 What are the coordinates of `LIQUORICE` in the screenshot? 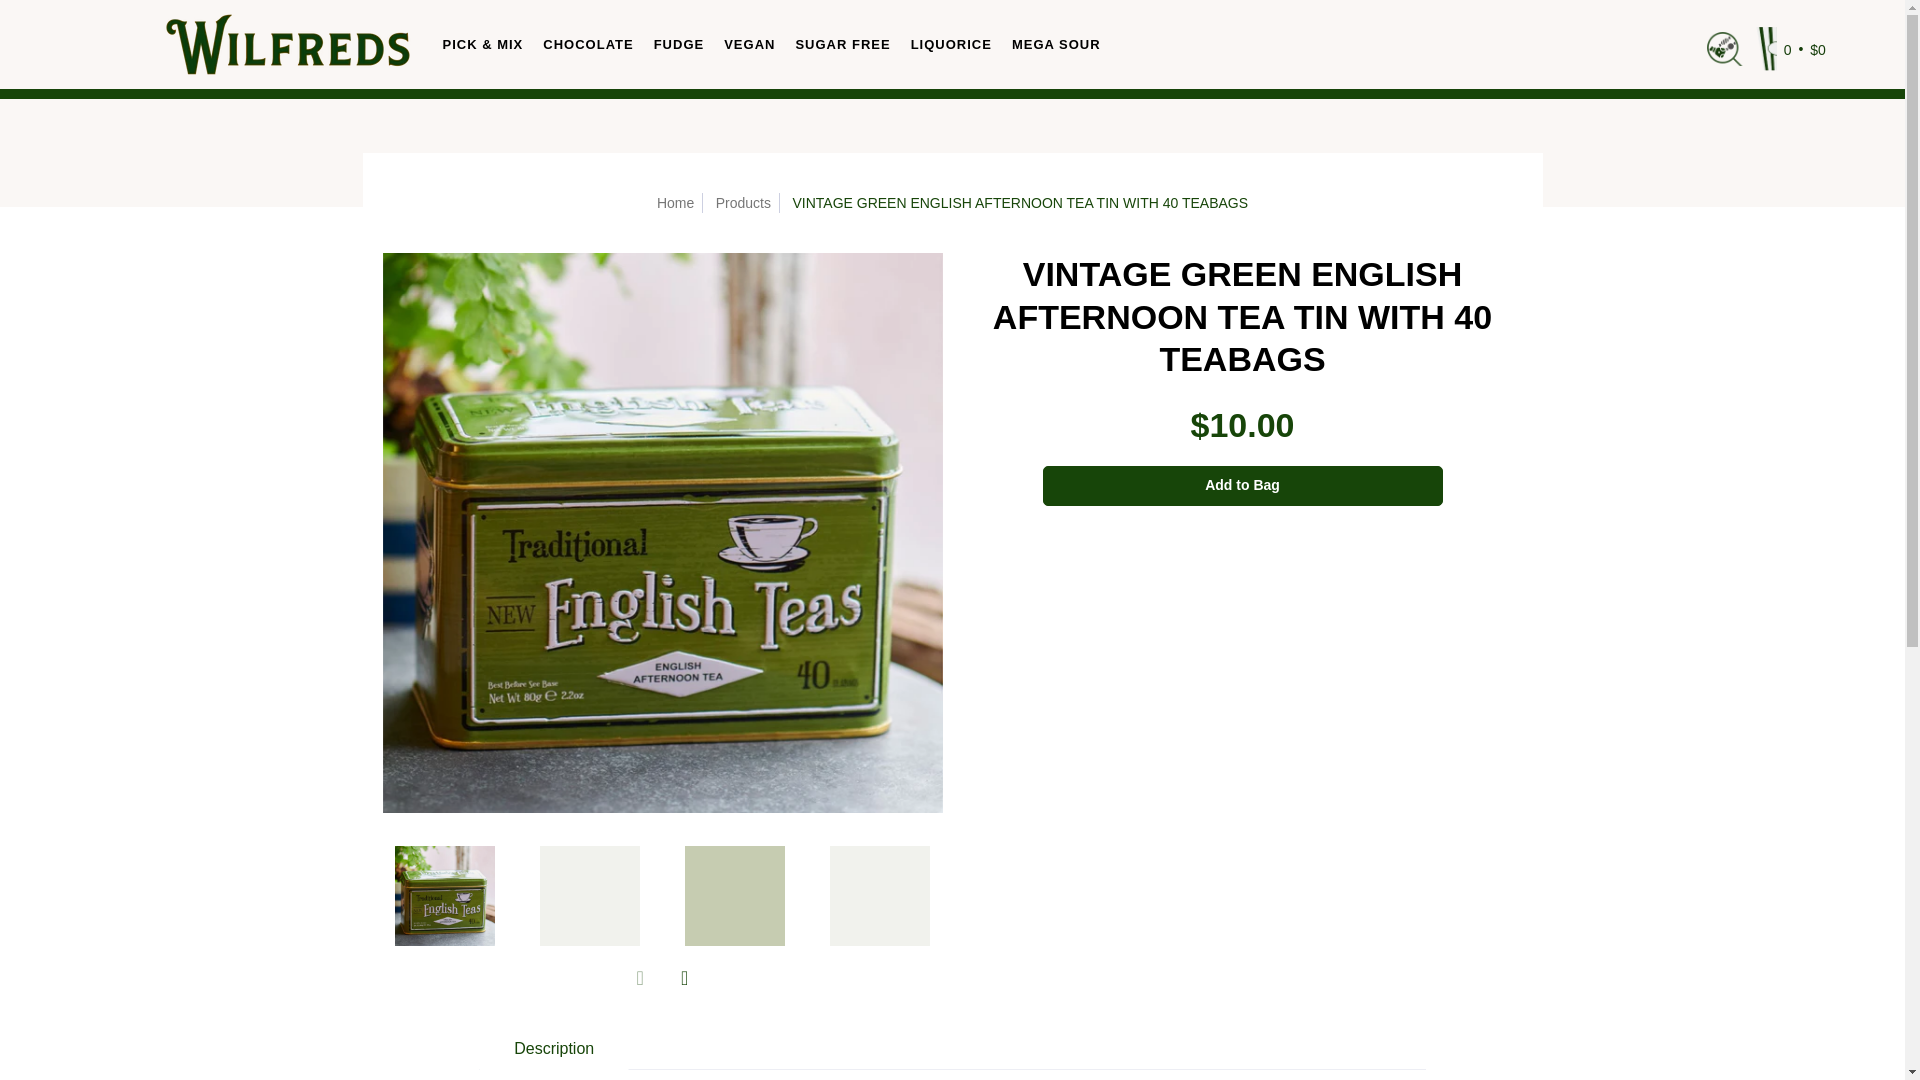 It's located at (951, 44).